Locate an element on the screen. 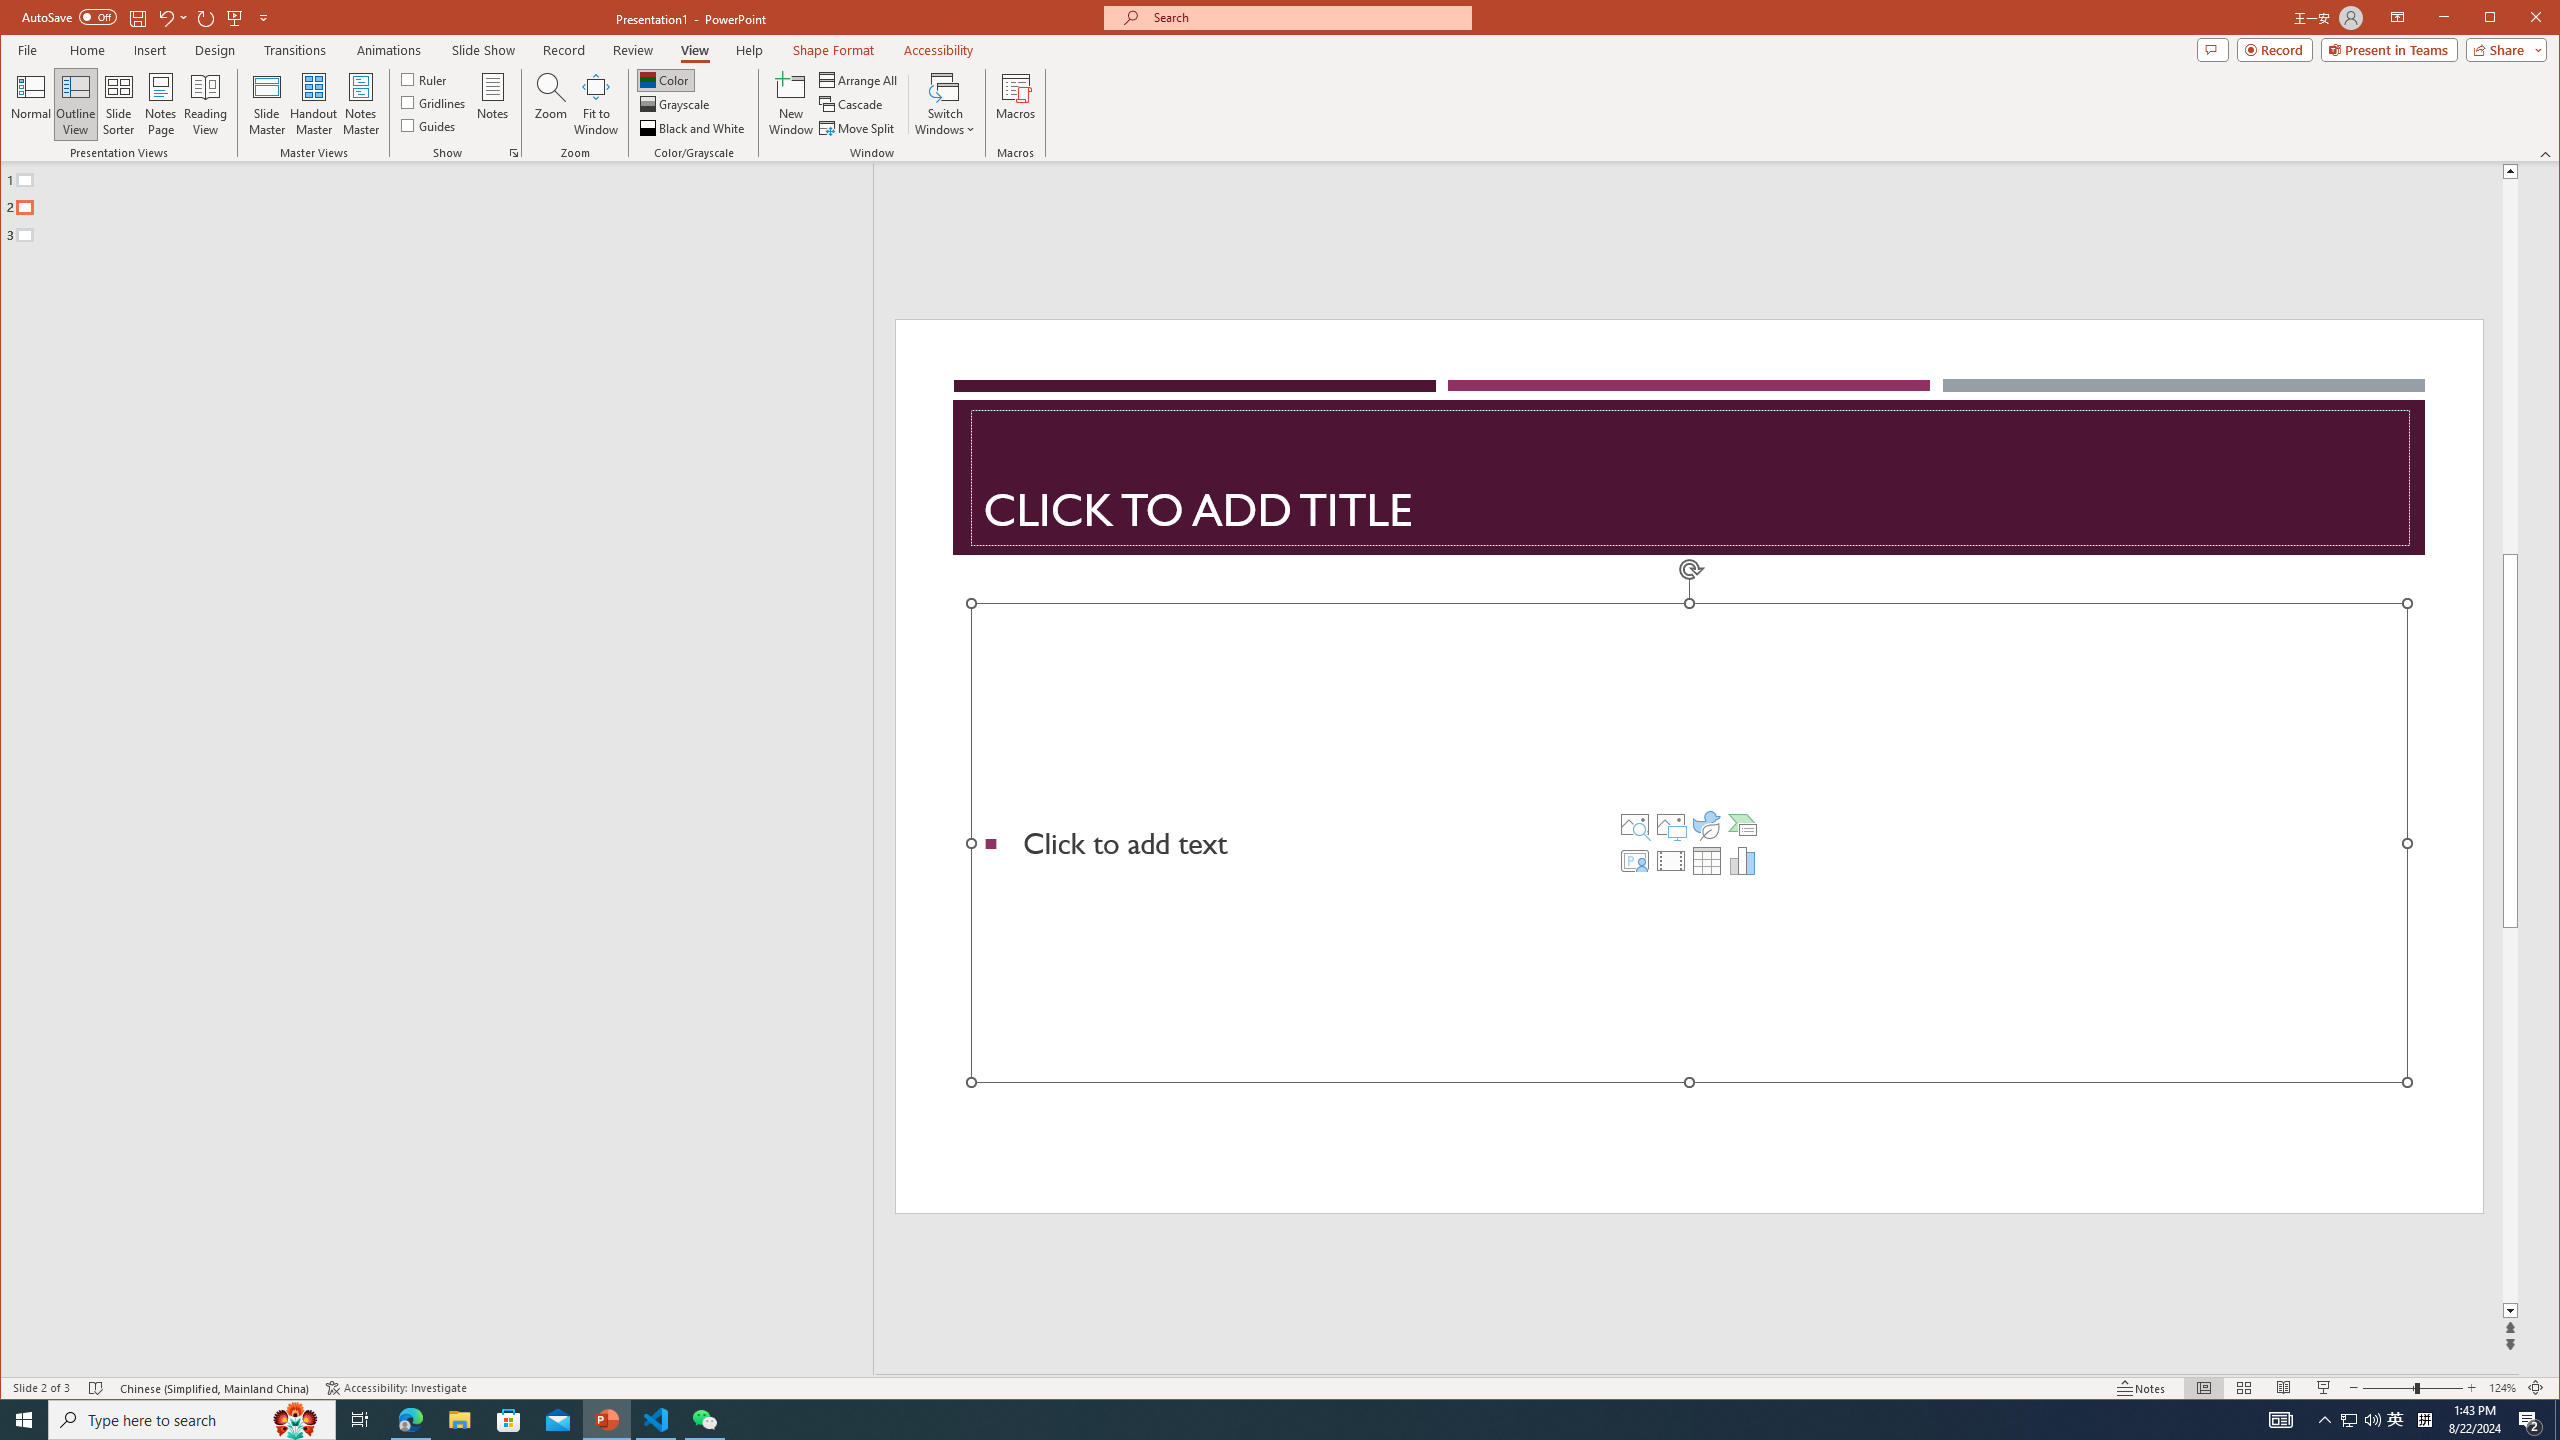  Design is located at coordinates (214, 50).